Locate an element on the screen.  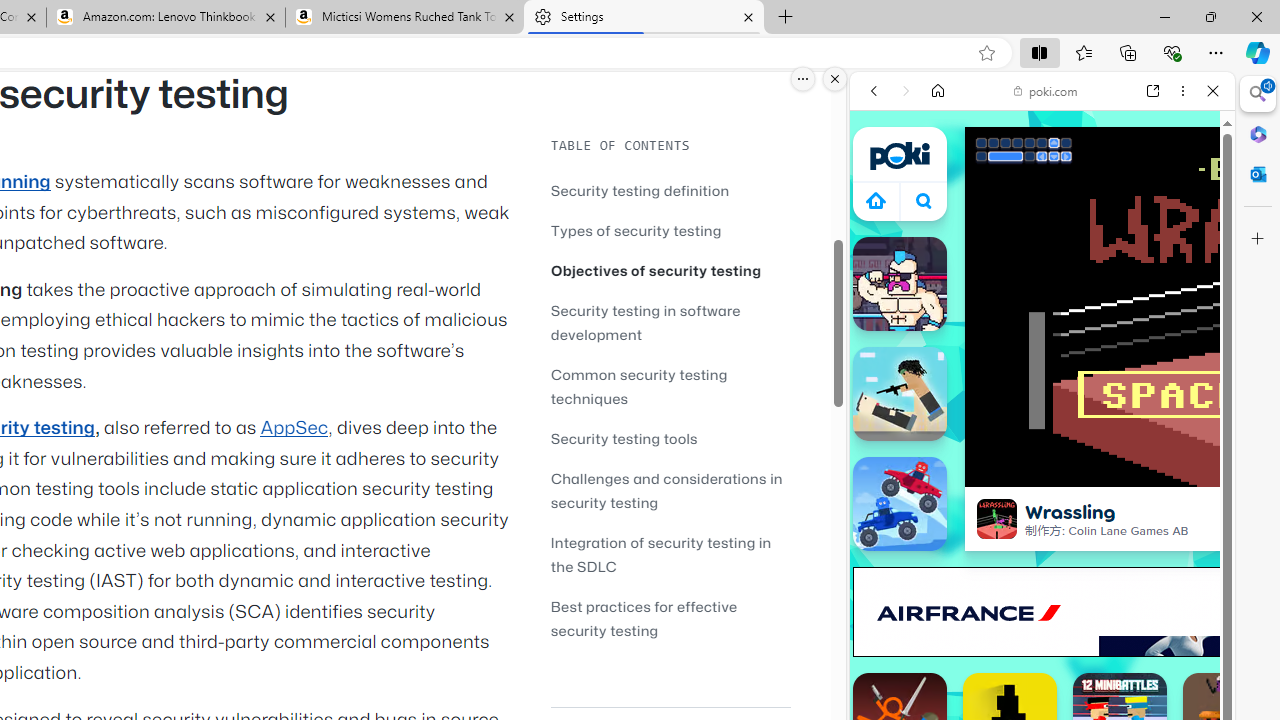
Class: aprWdaSScyiJf4Jvmsx9 is located at coordinates (876, 200).